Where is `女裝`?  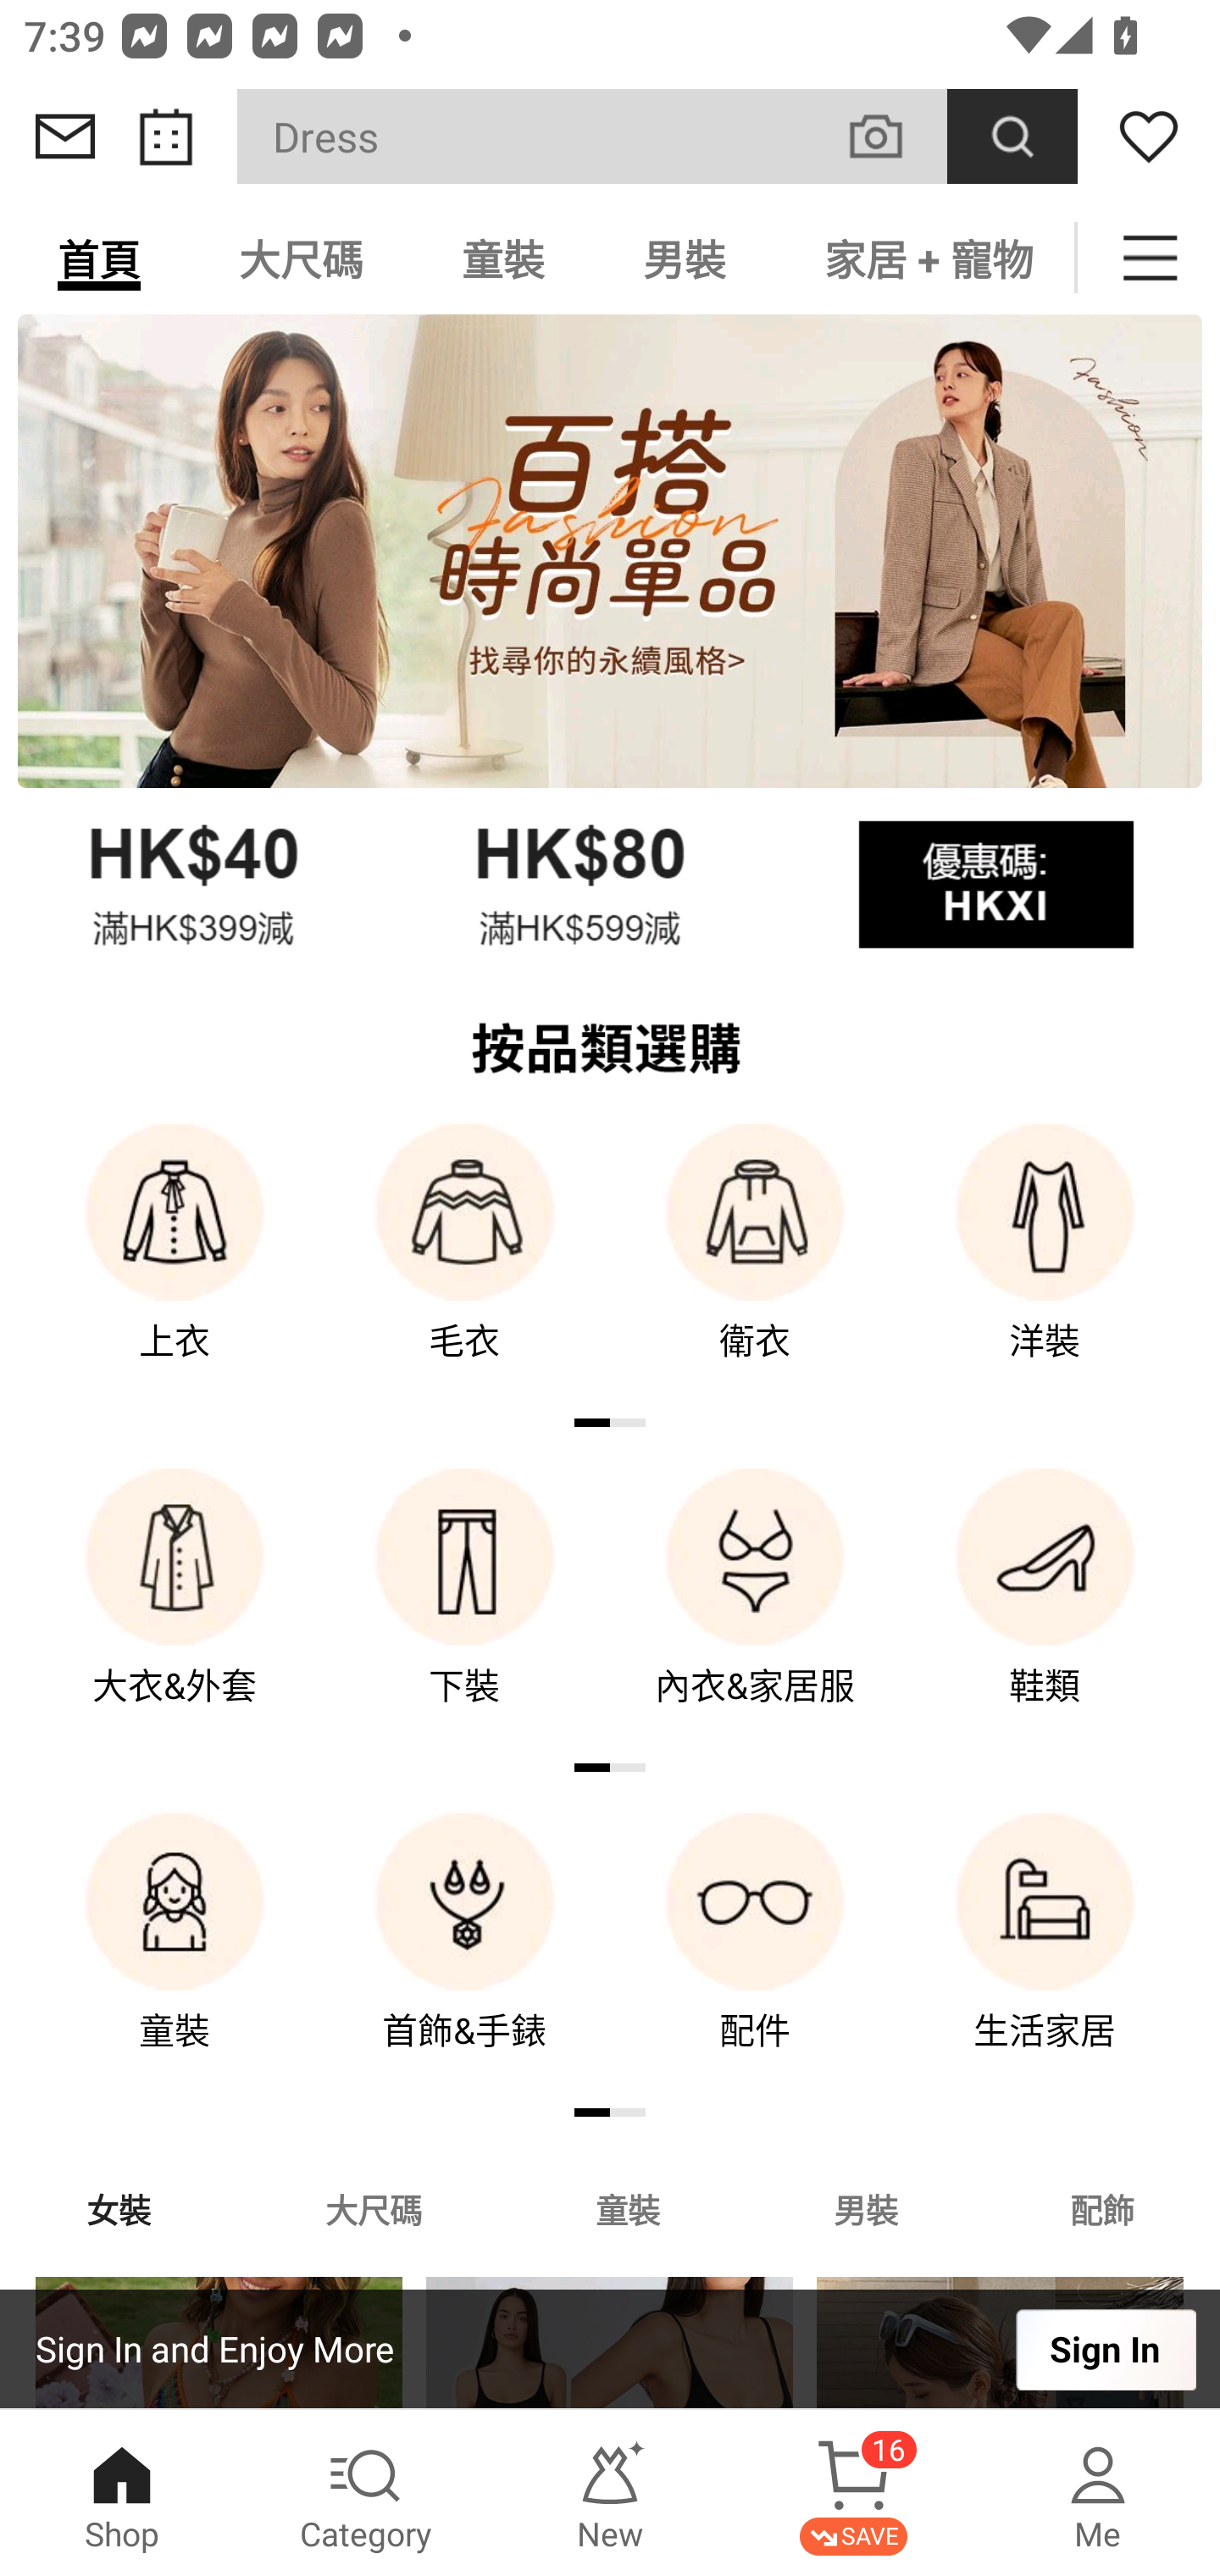
女裝 is located at coordinates (119, 2208).